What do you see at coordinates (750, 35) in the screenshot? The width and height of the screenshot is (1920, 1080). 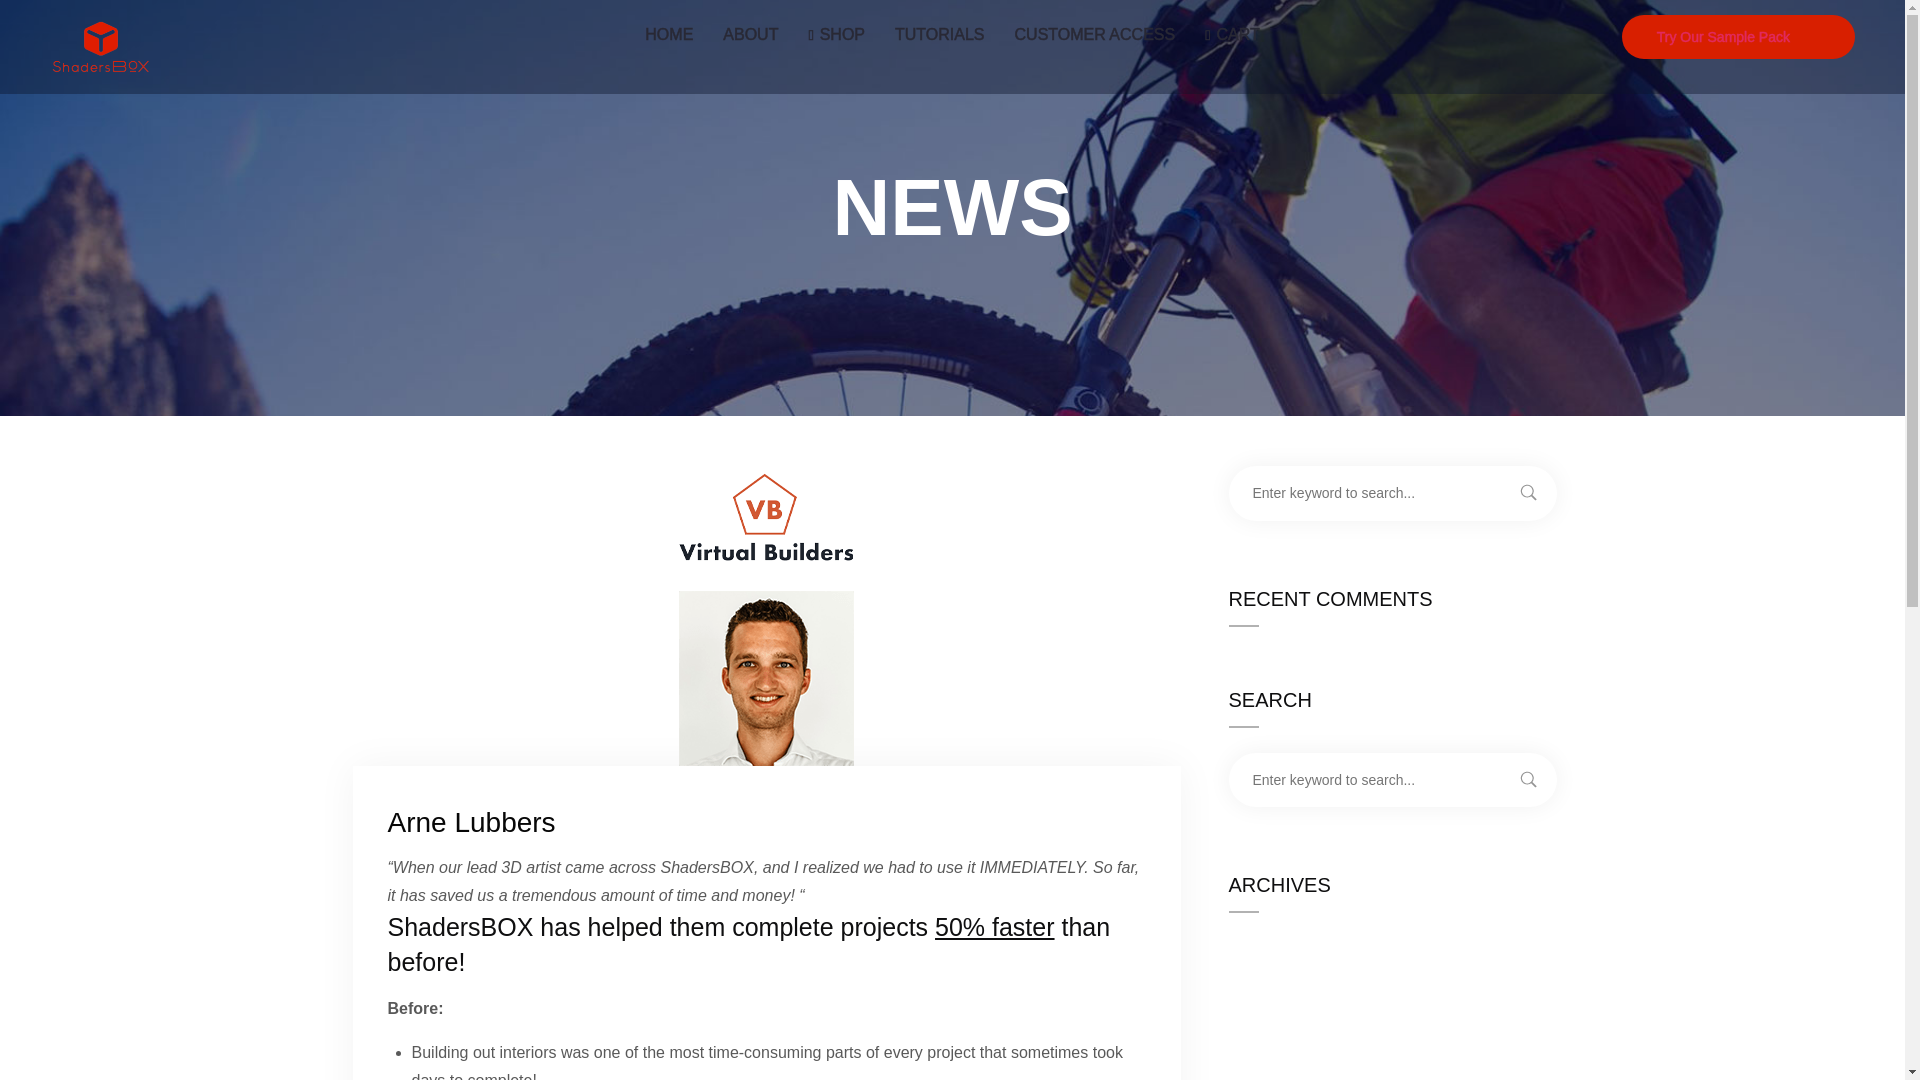 I see `ABOUT` at bounding box center [750, 35].